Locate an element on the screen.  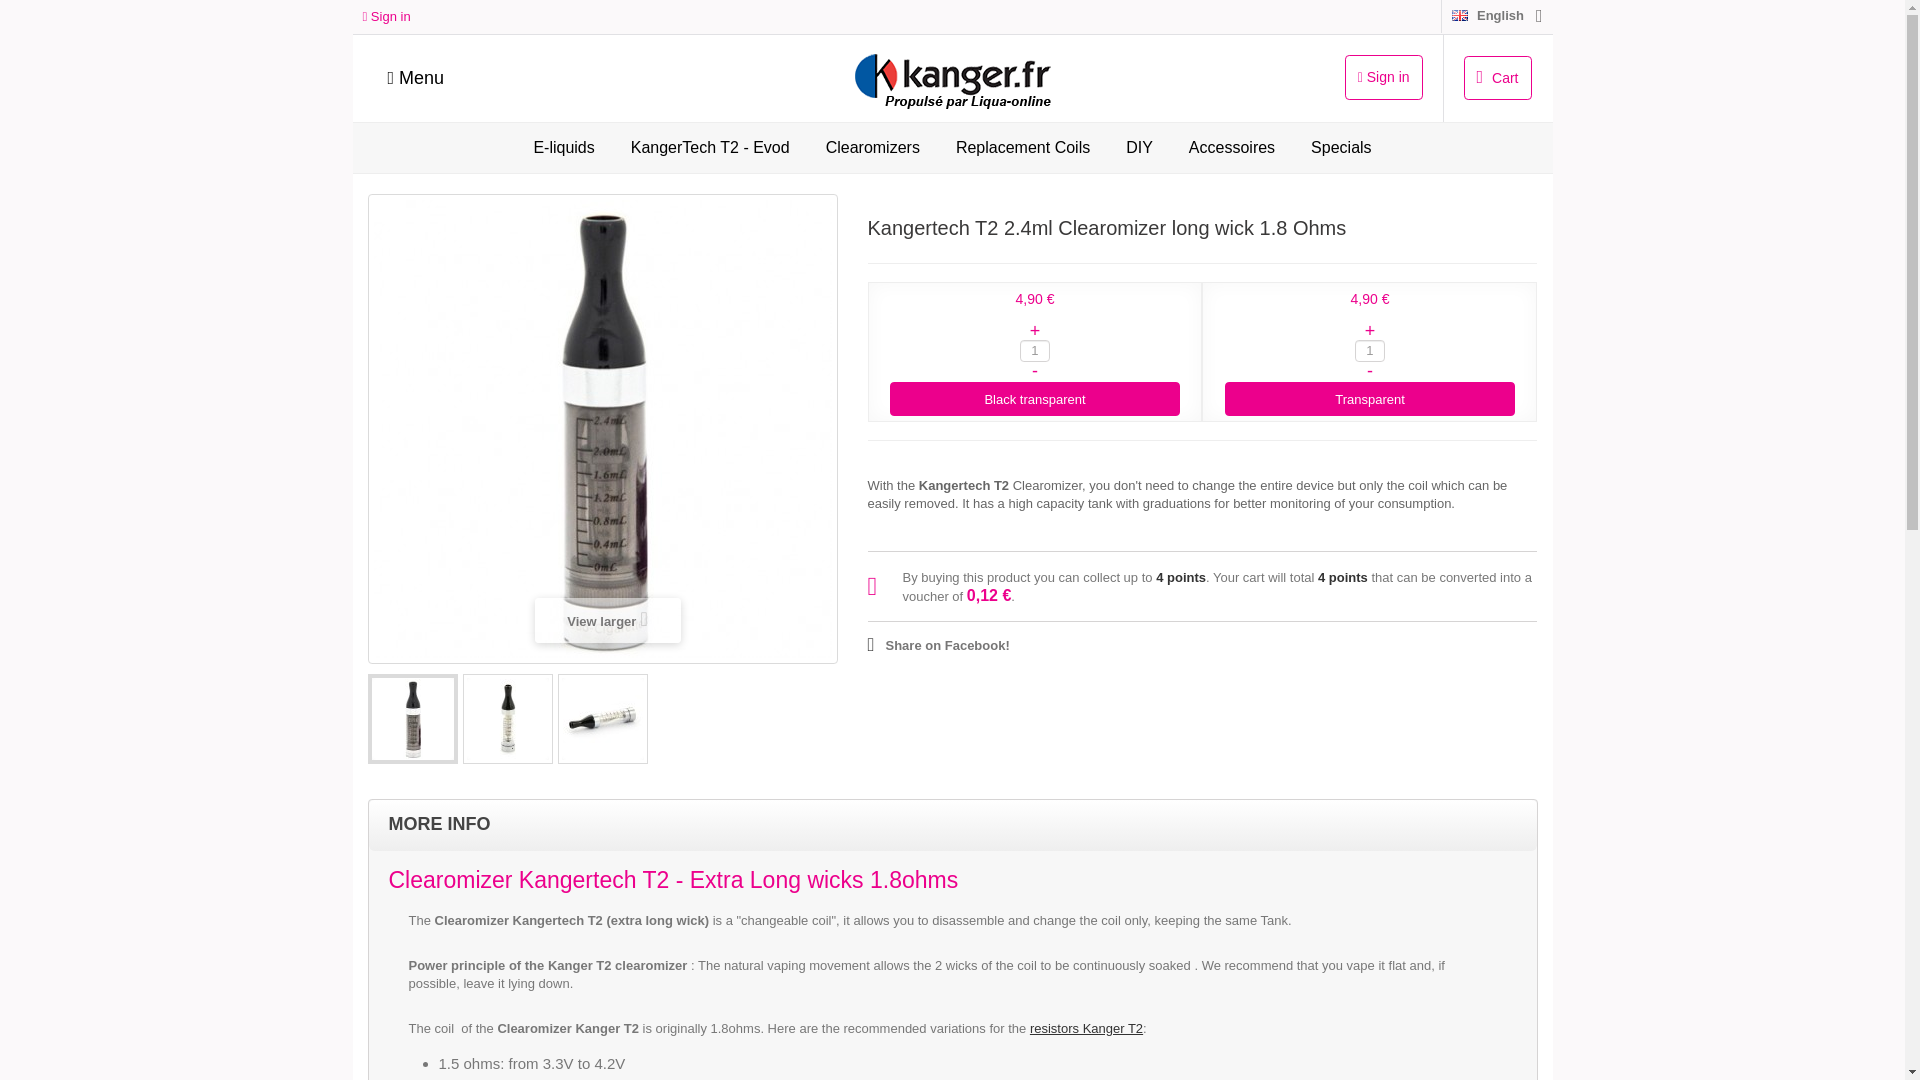
Cart is located at coordinates (1498, 78).